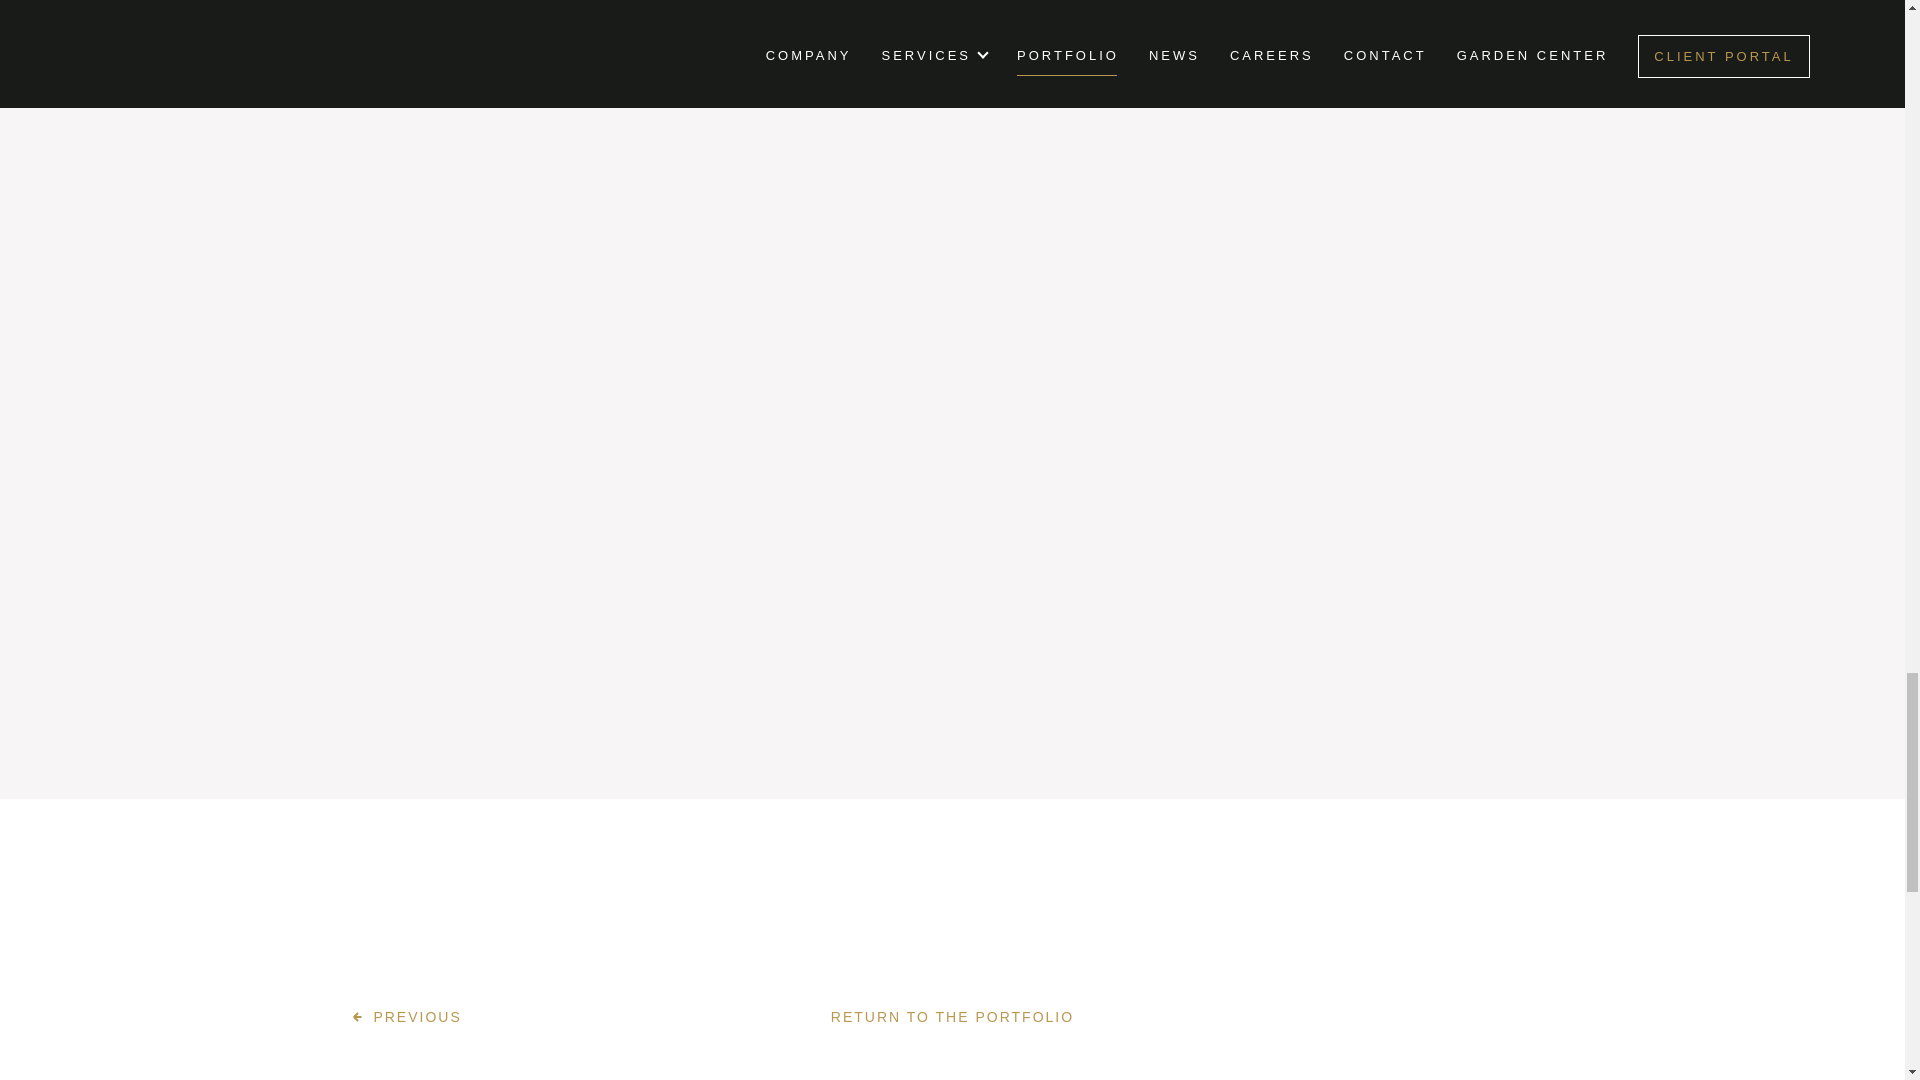 The width and height of the screenshot is (1920, 1080). What do you see at coordinates (406, 1017) in the screenshot?
I see `Timber Lodge` at bounding box center [406, 1017].